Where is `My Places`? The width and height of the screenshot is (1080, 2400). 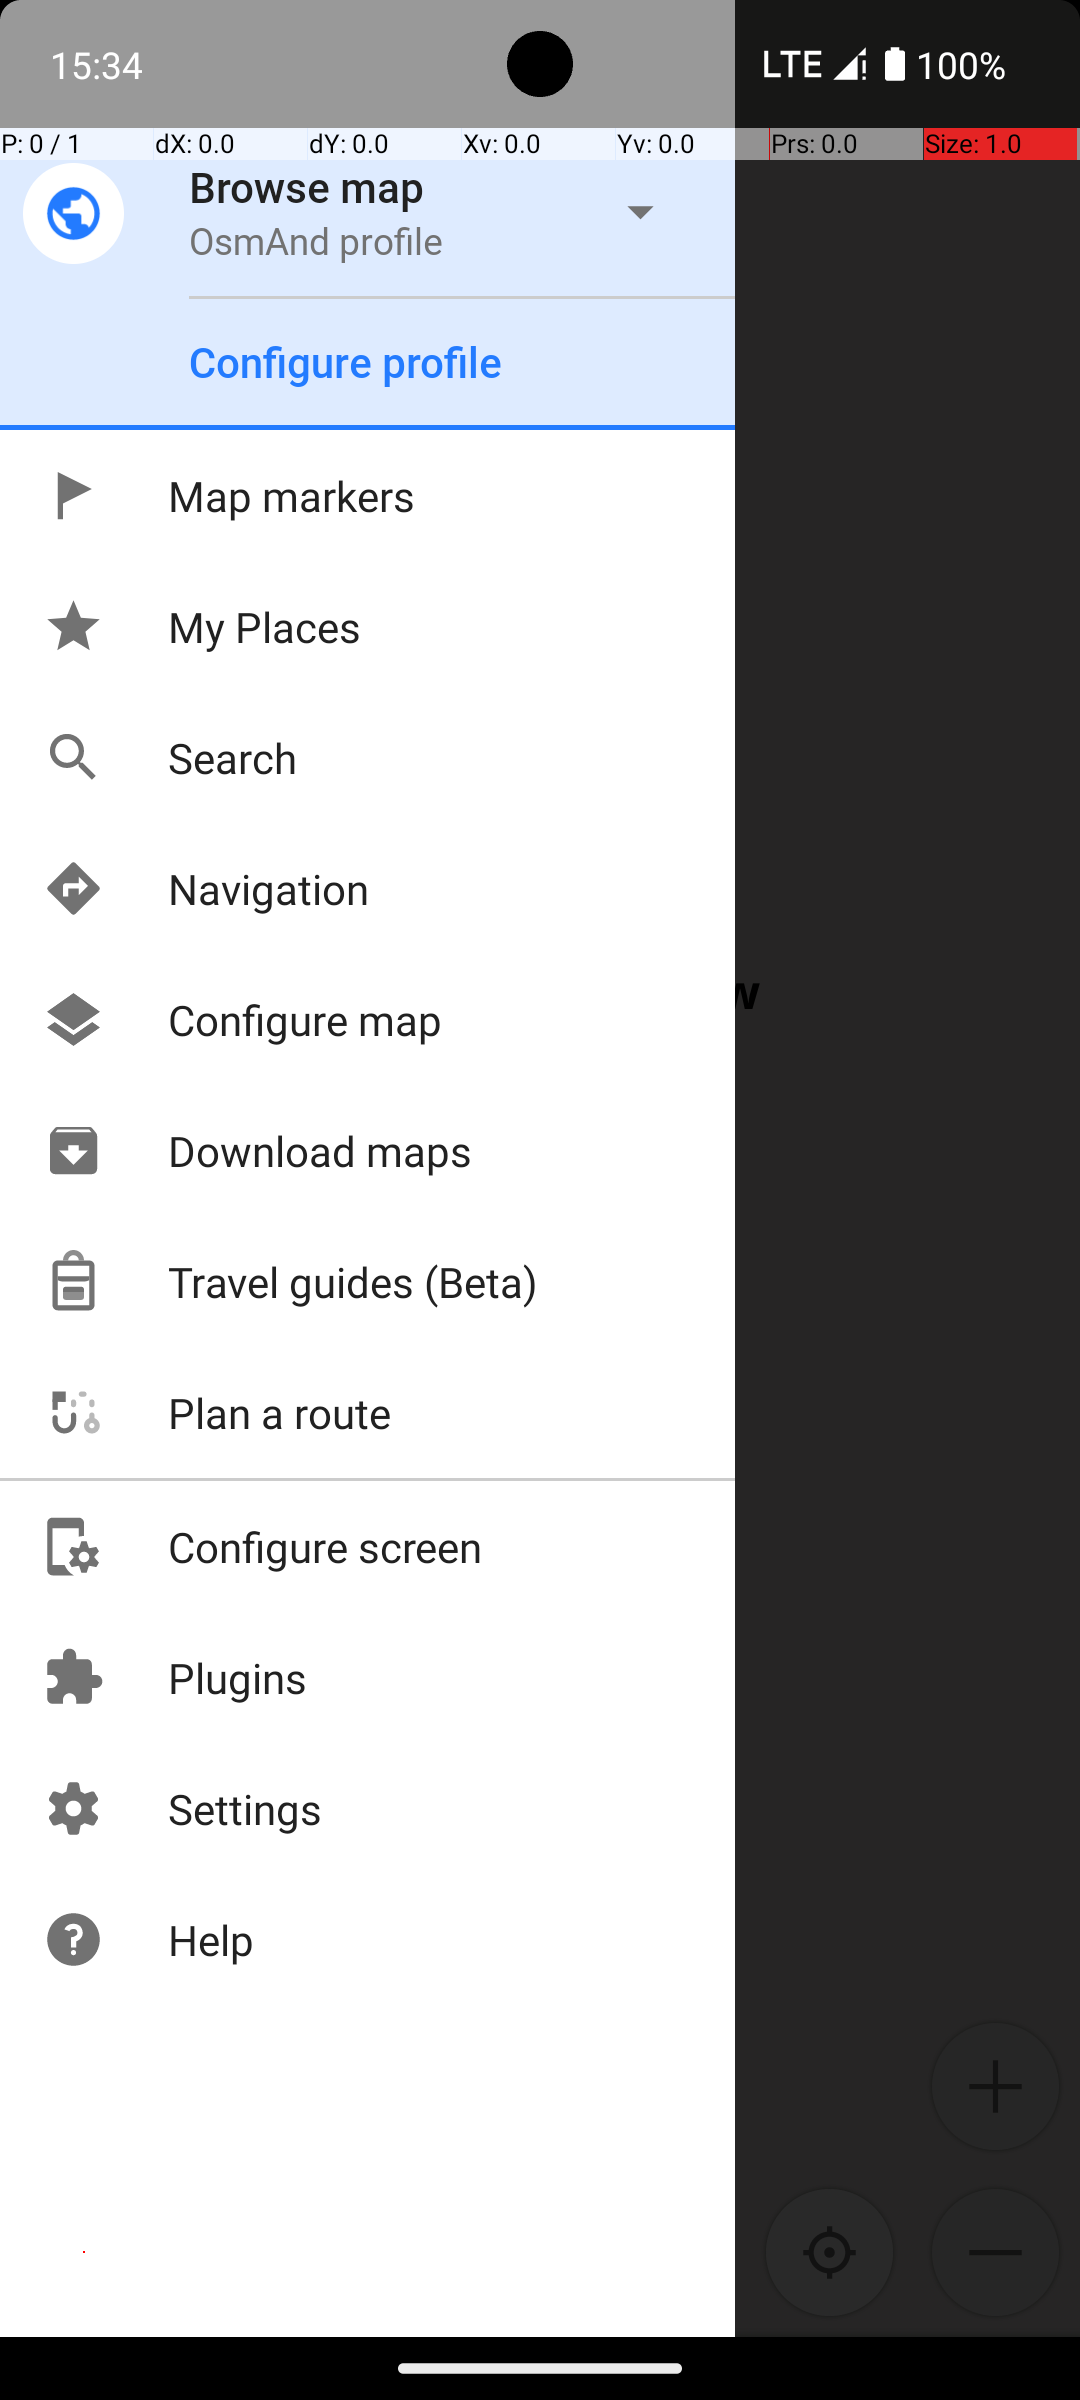
My Places is located at coordinates (202, 626).